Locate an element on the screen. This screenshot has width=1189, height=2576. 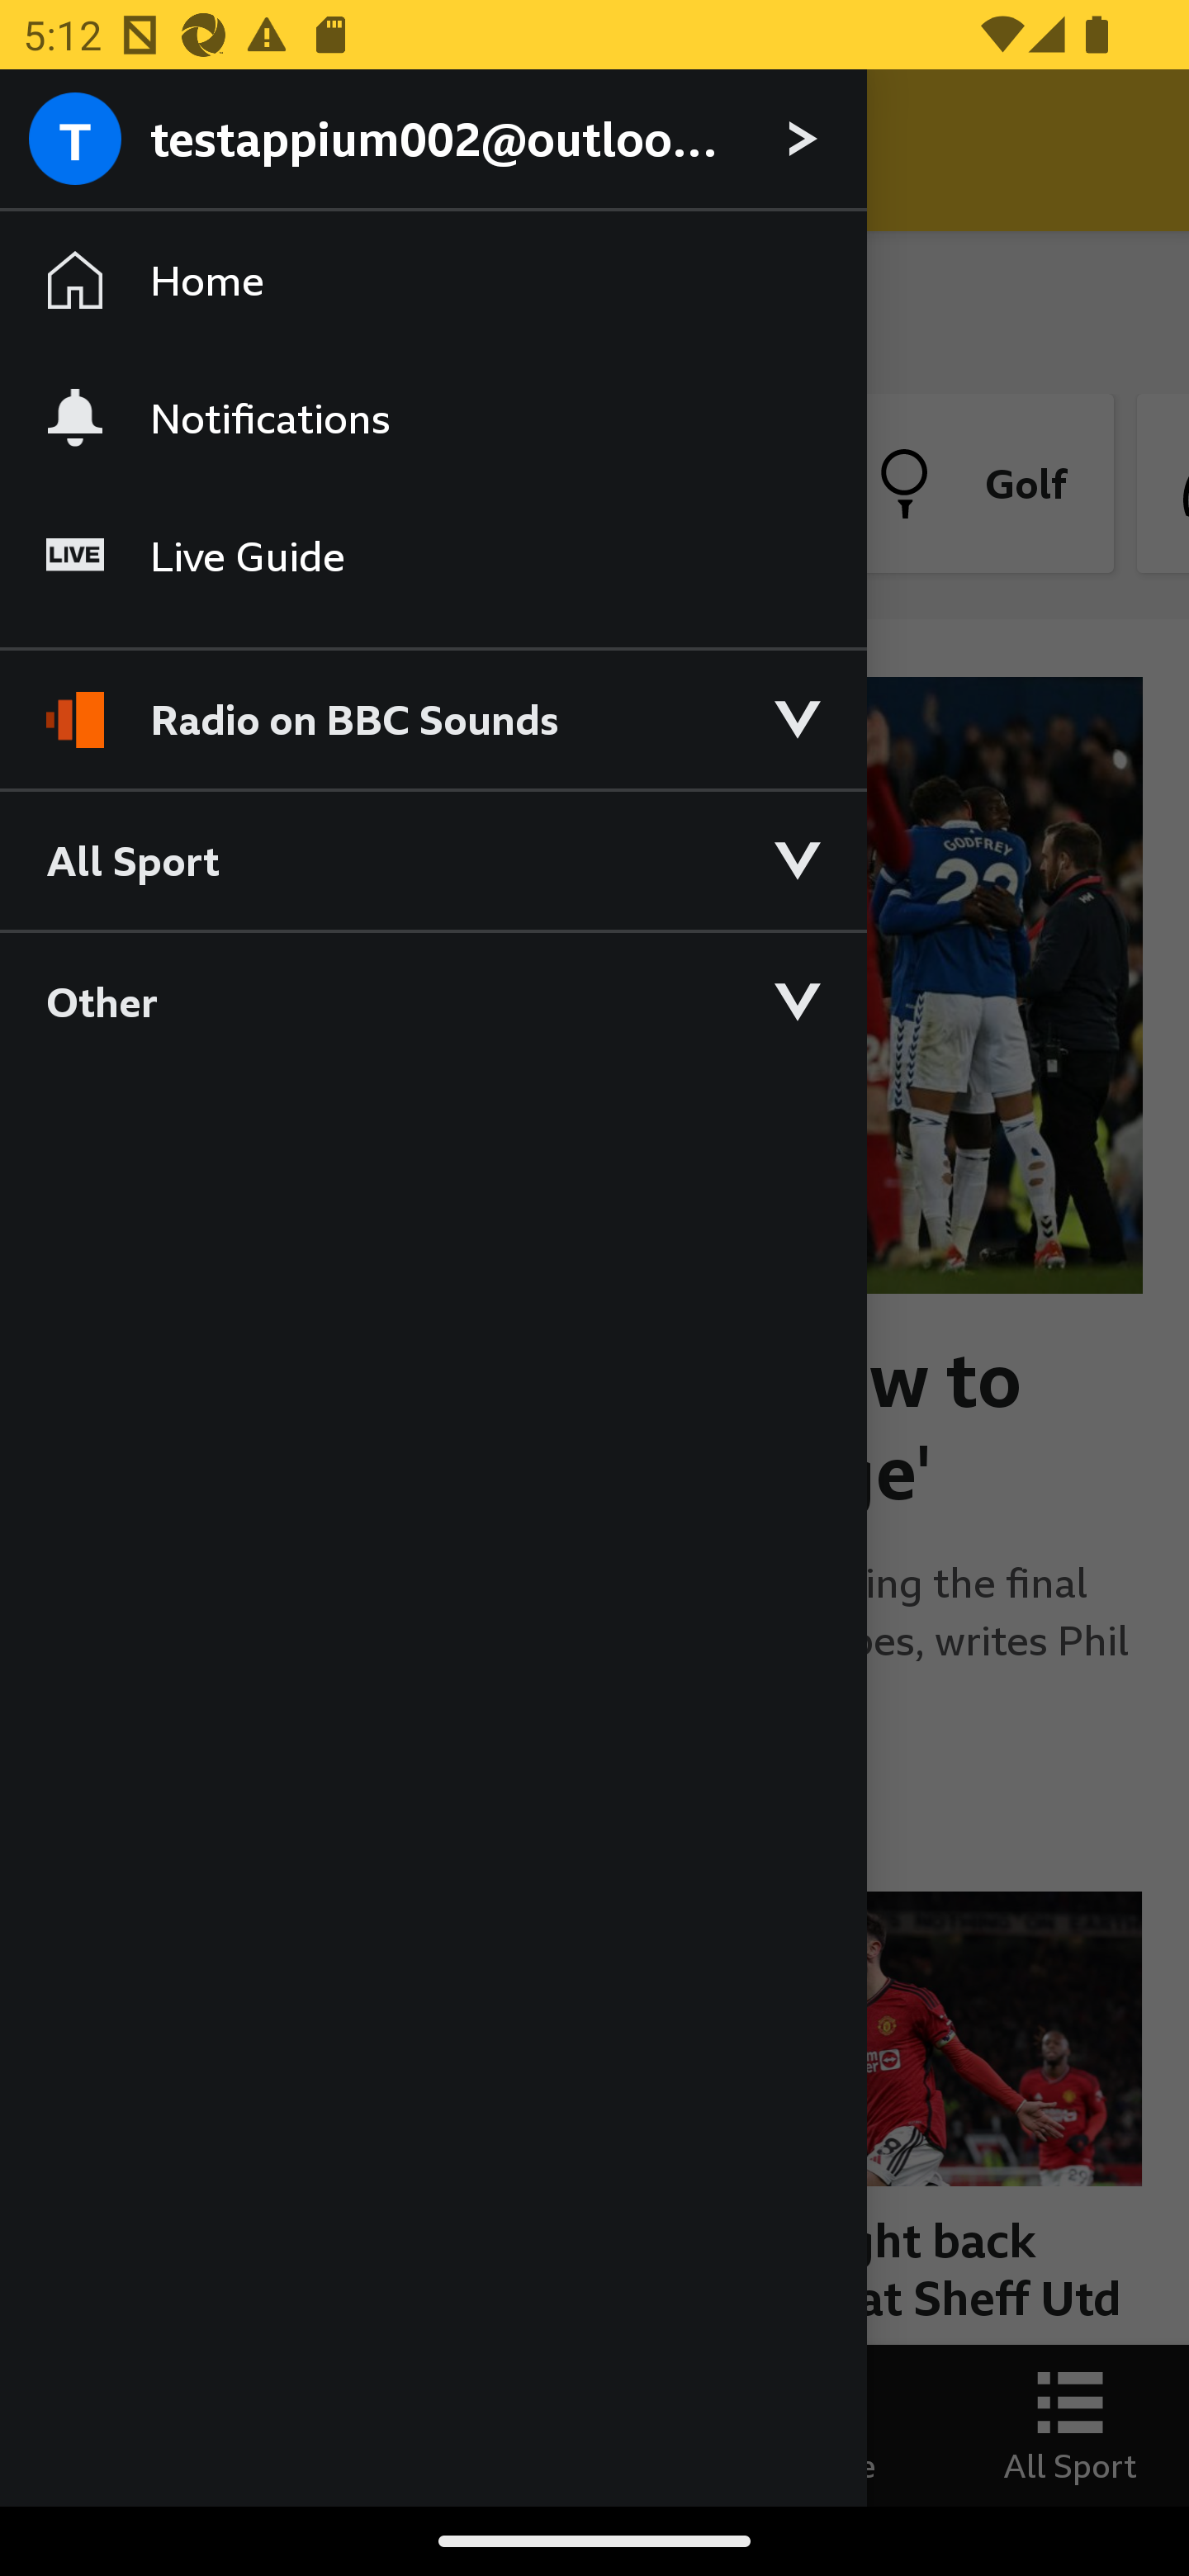
Other is located at coordinates (433, 1001).